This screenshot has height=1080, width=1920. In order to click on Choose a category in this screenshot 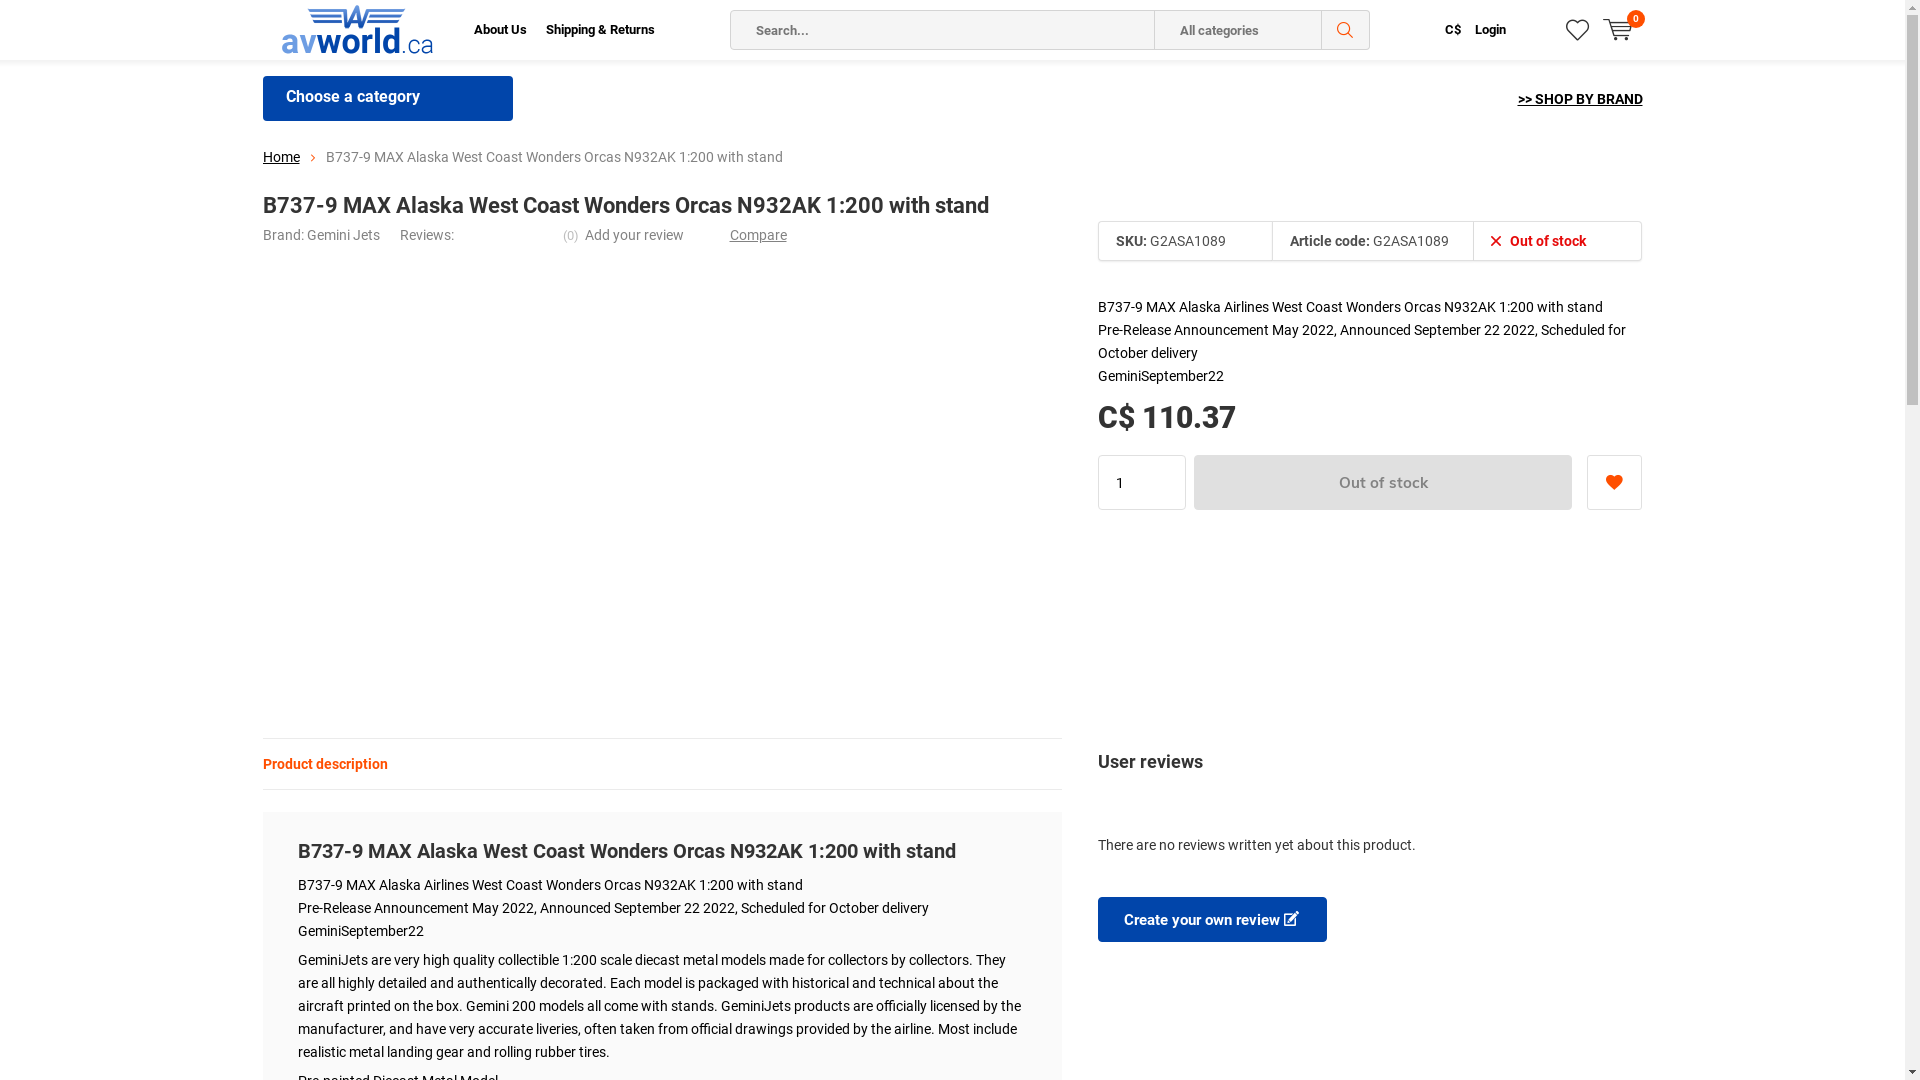, I will do `click(387, 98)`.